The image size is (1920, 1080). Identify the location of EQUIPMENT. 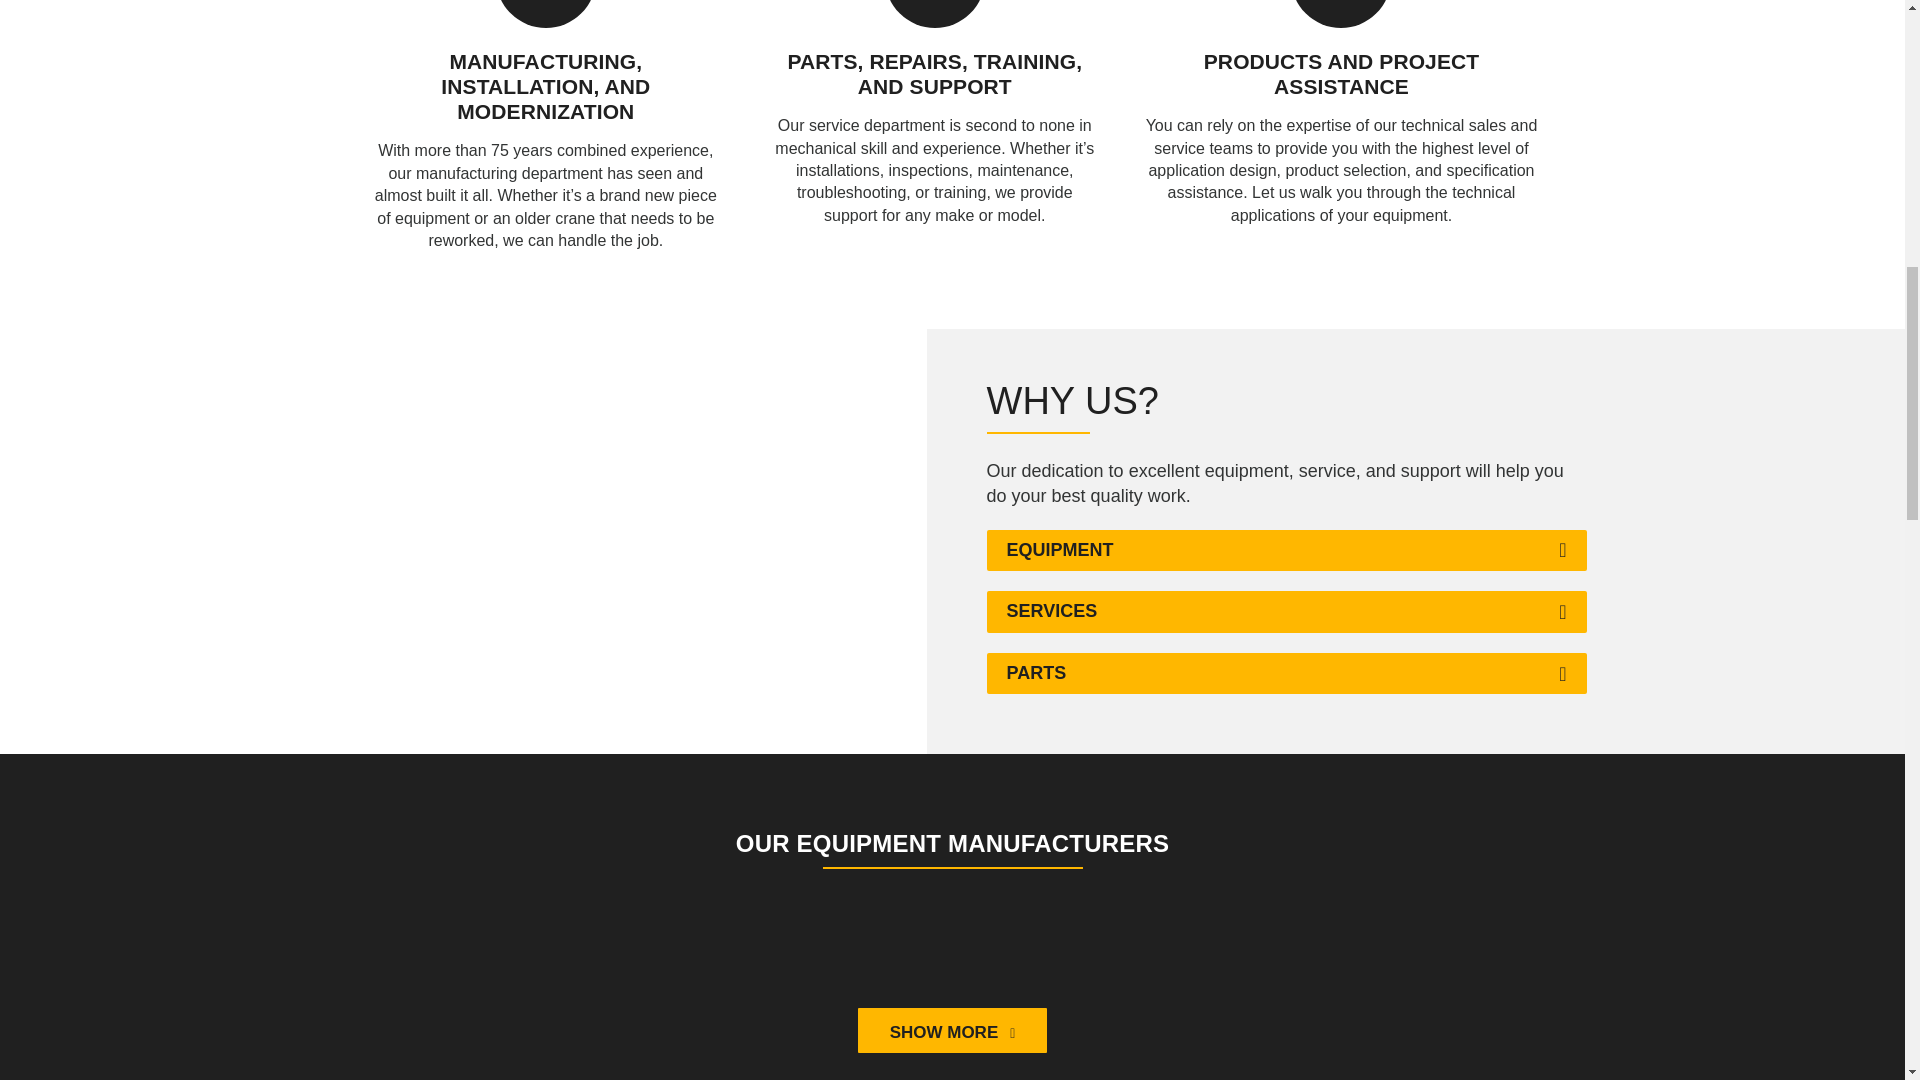
(1060, 550).